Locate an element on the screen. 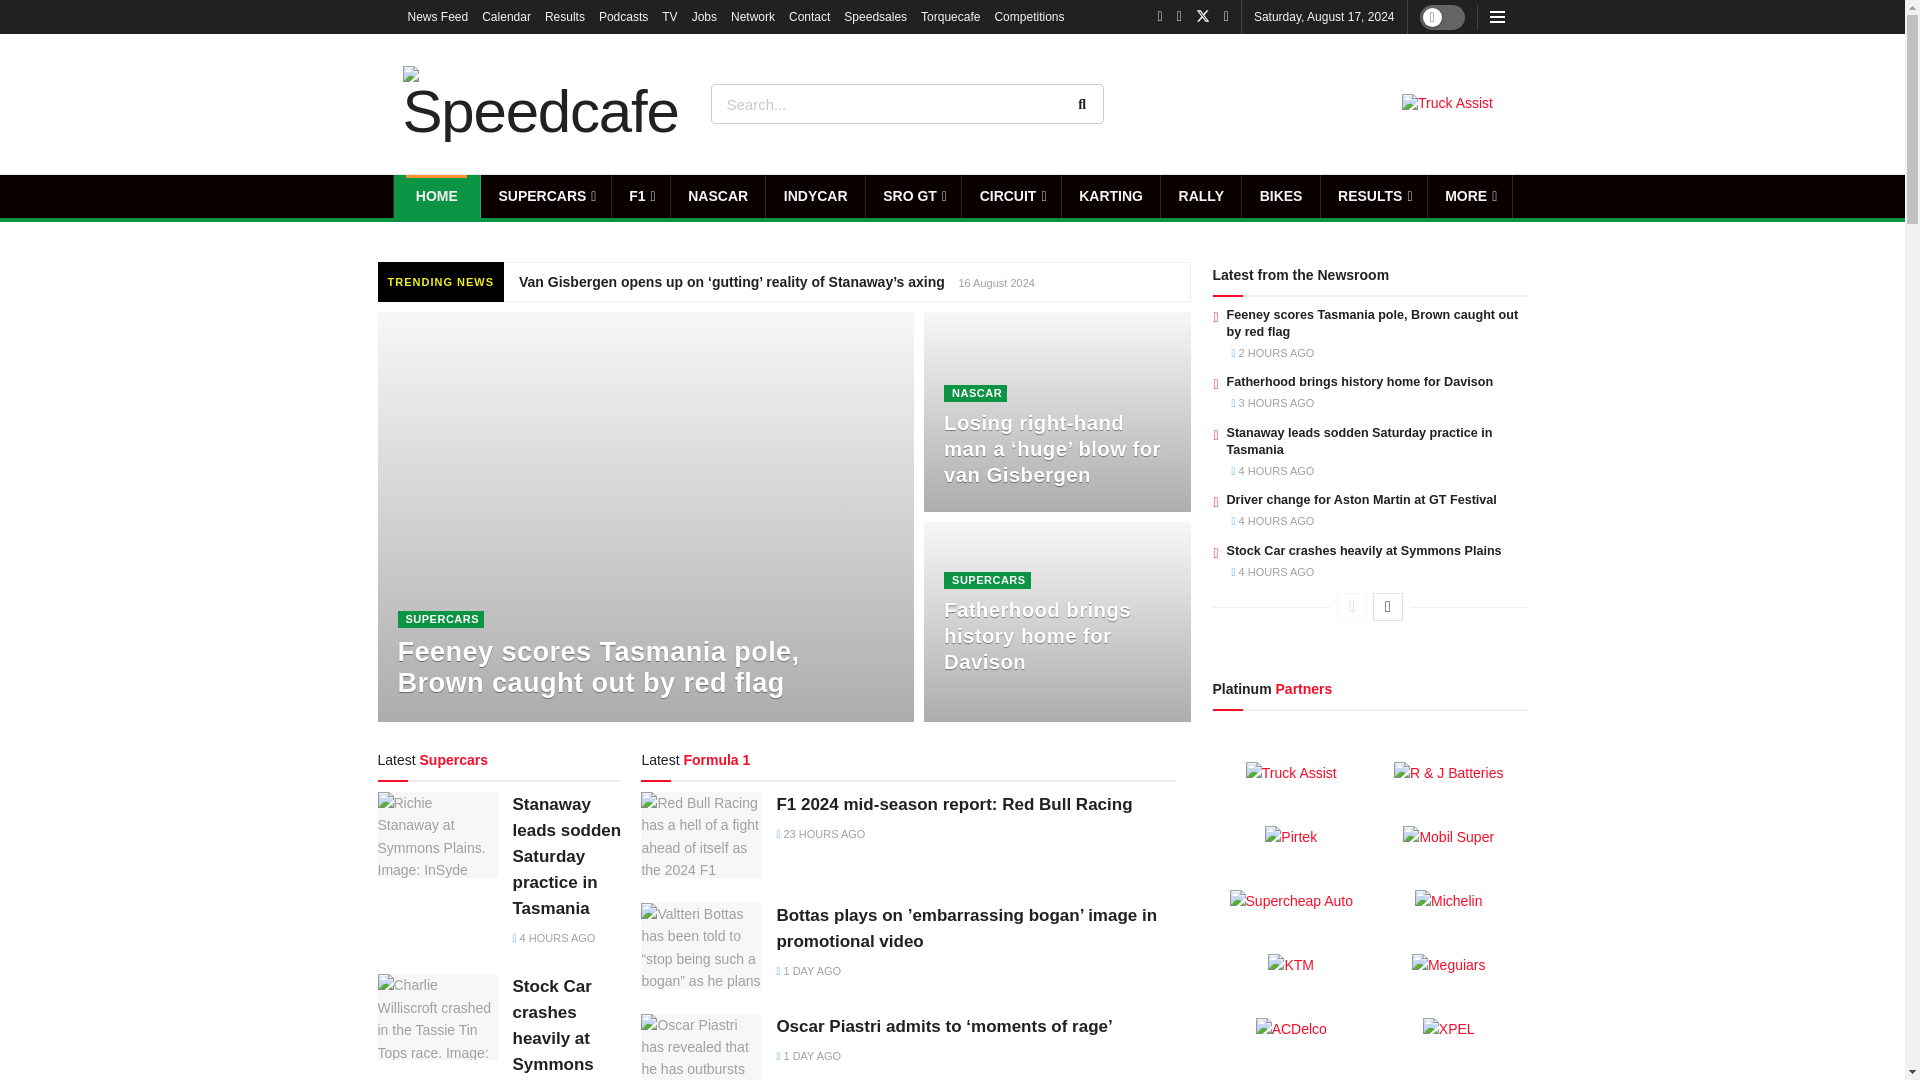 Image resolution: width=1920 pixels, height=1080 pixels. Speedsales is located at coordinates (875, 16).